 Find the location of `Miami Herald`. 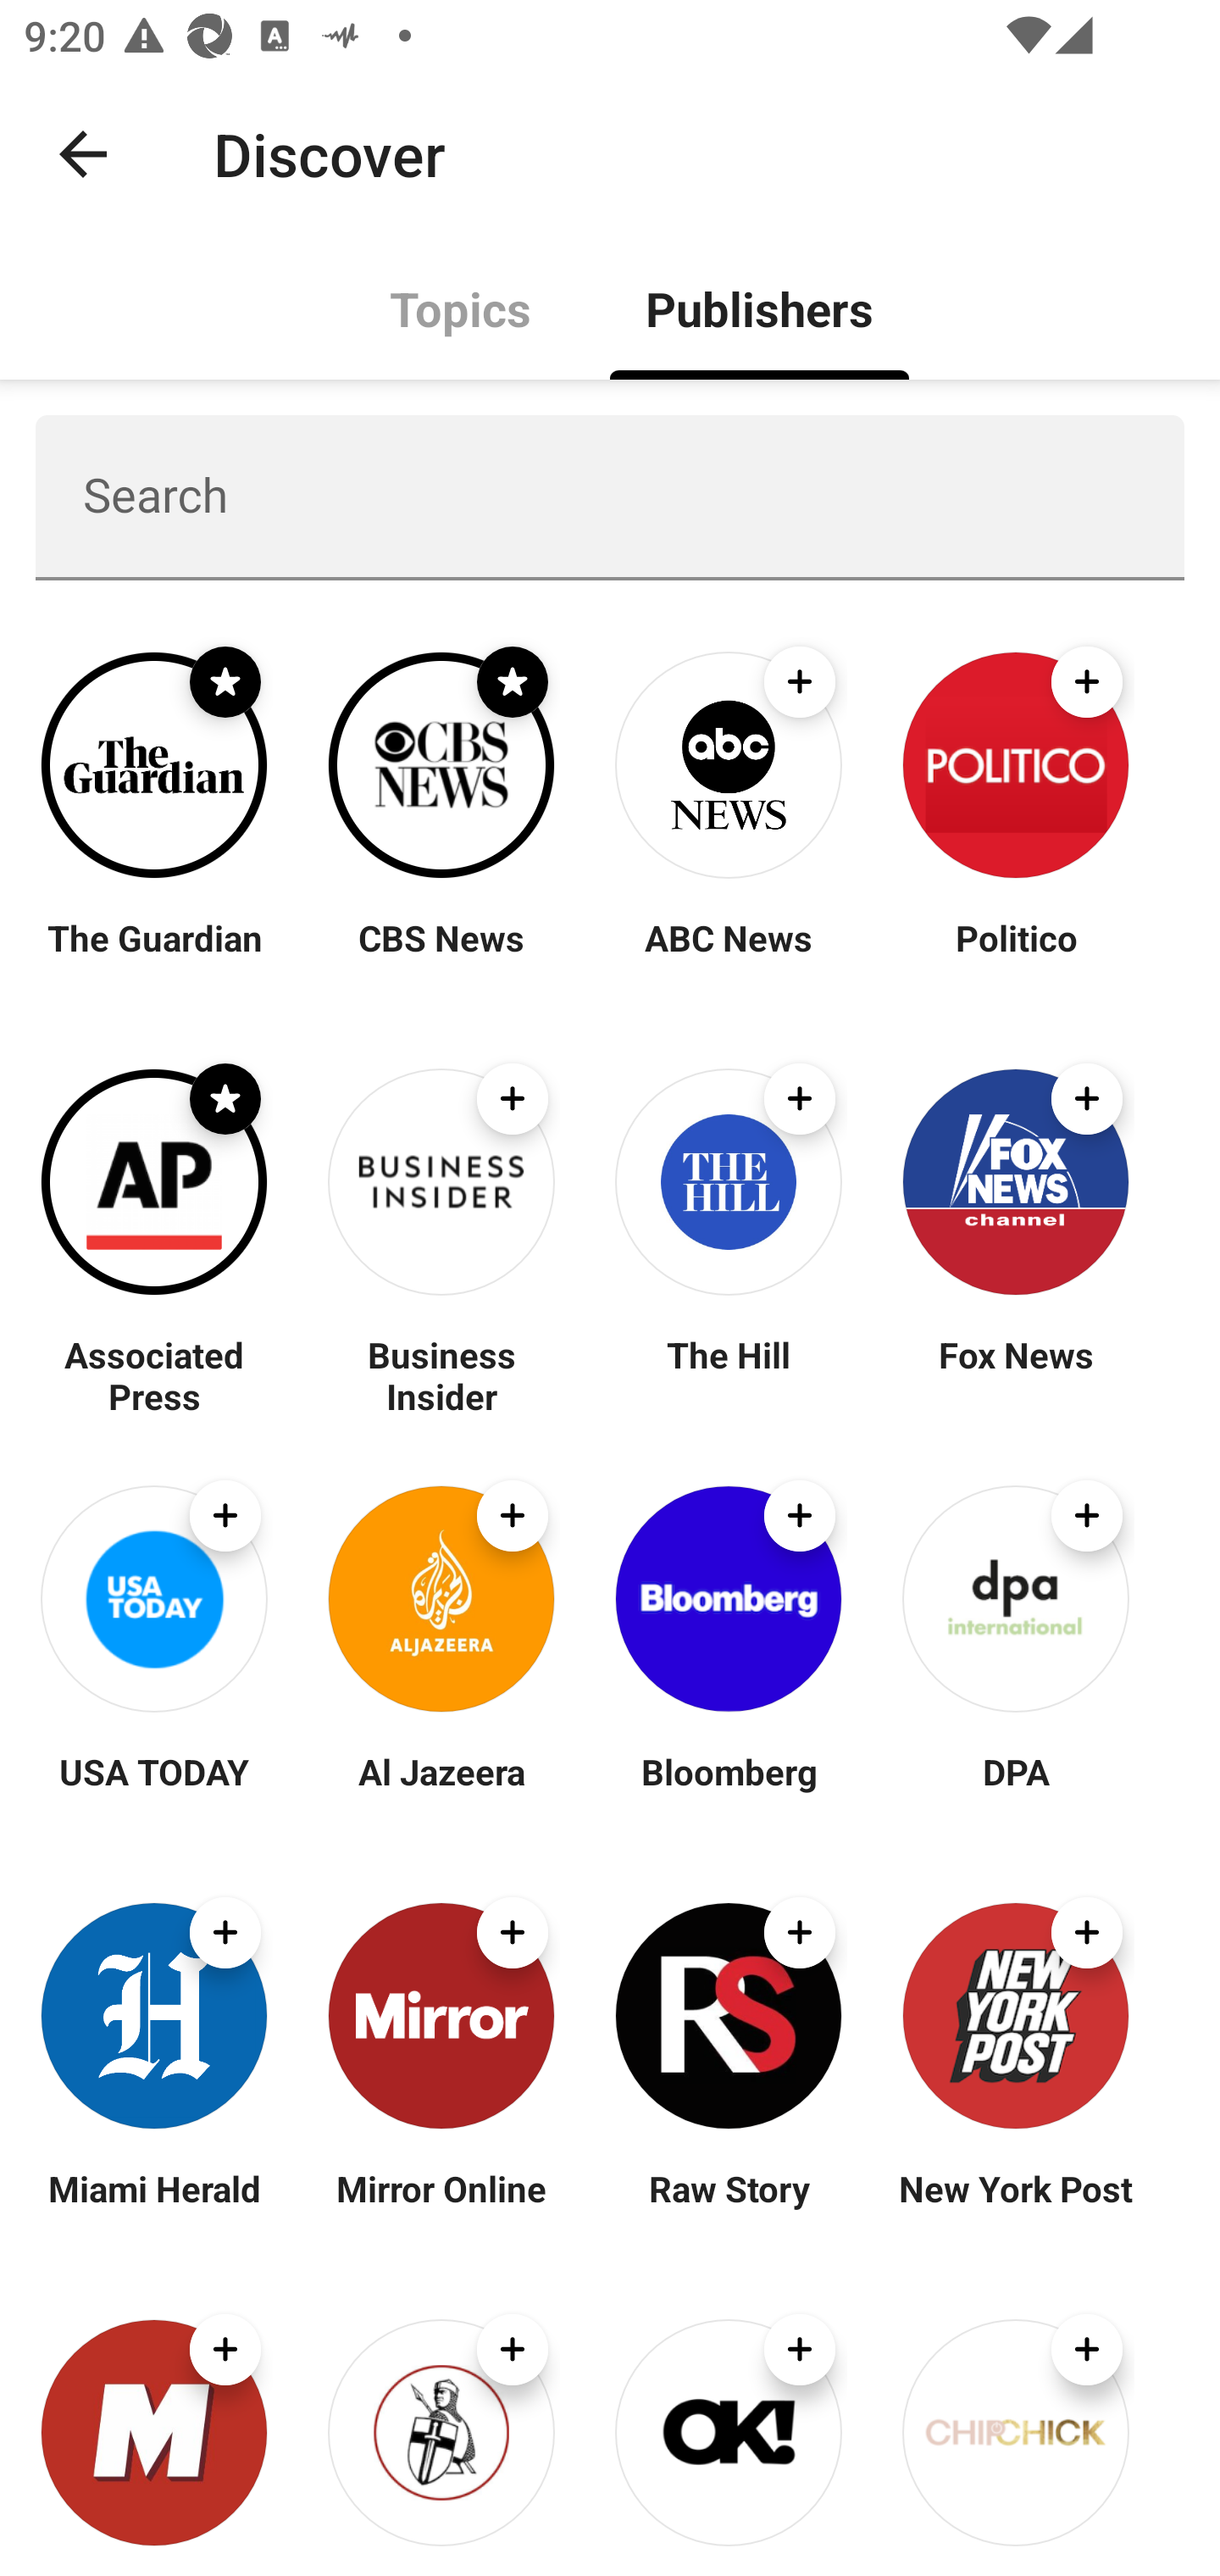

Miami Herald is located at coordinates (154, 2208).